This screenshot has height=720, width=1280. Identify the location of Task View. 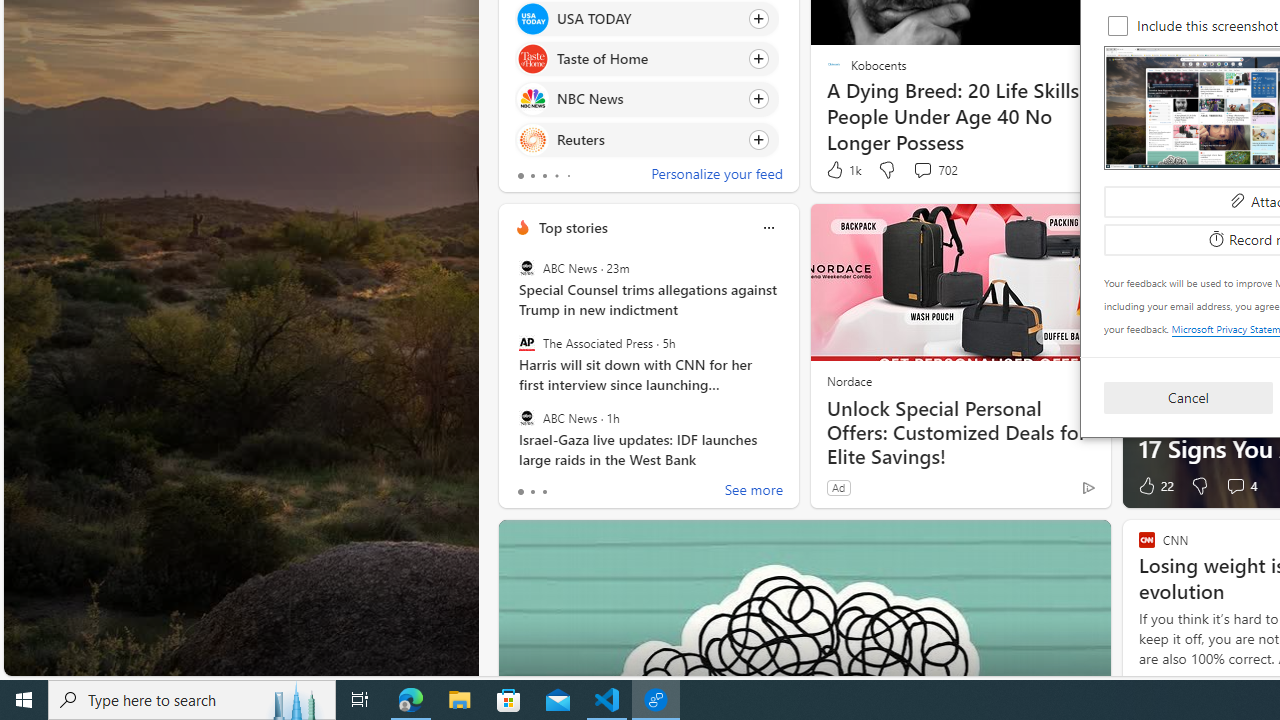
(360, 700).